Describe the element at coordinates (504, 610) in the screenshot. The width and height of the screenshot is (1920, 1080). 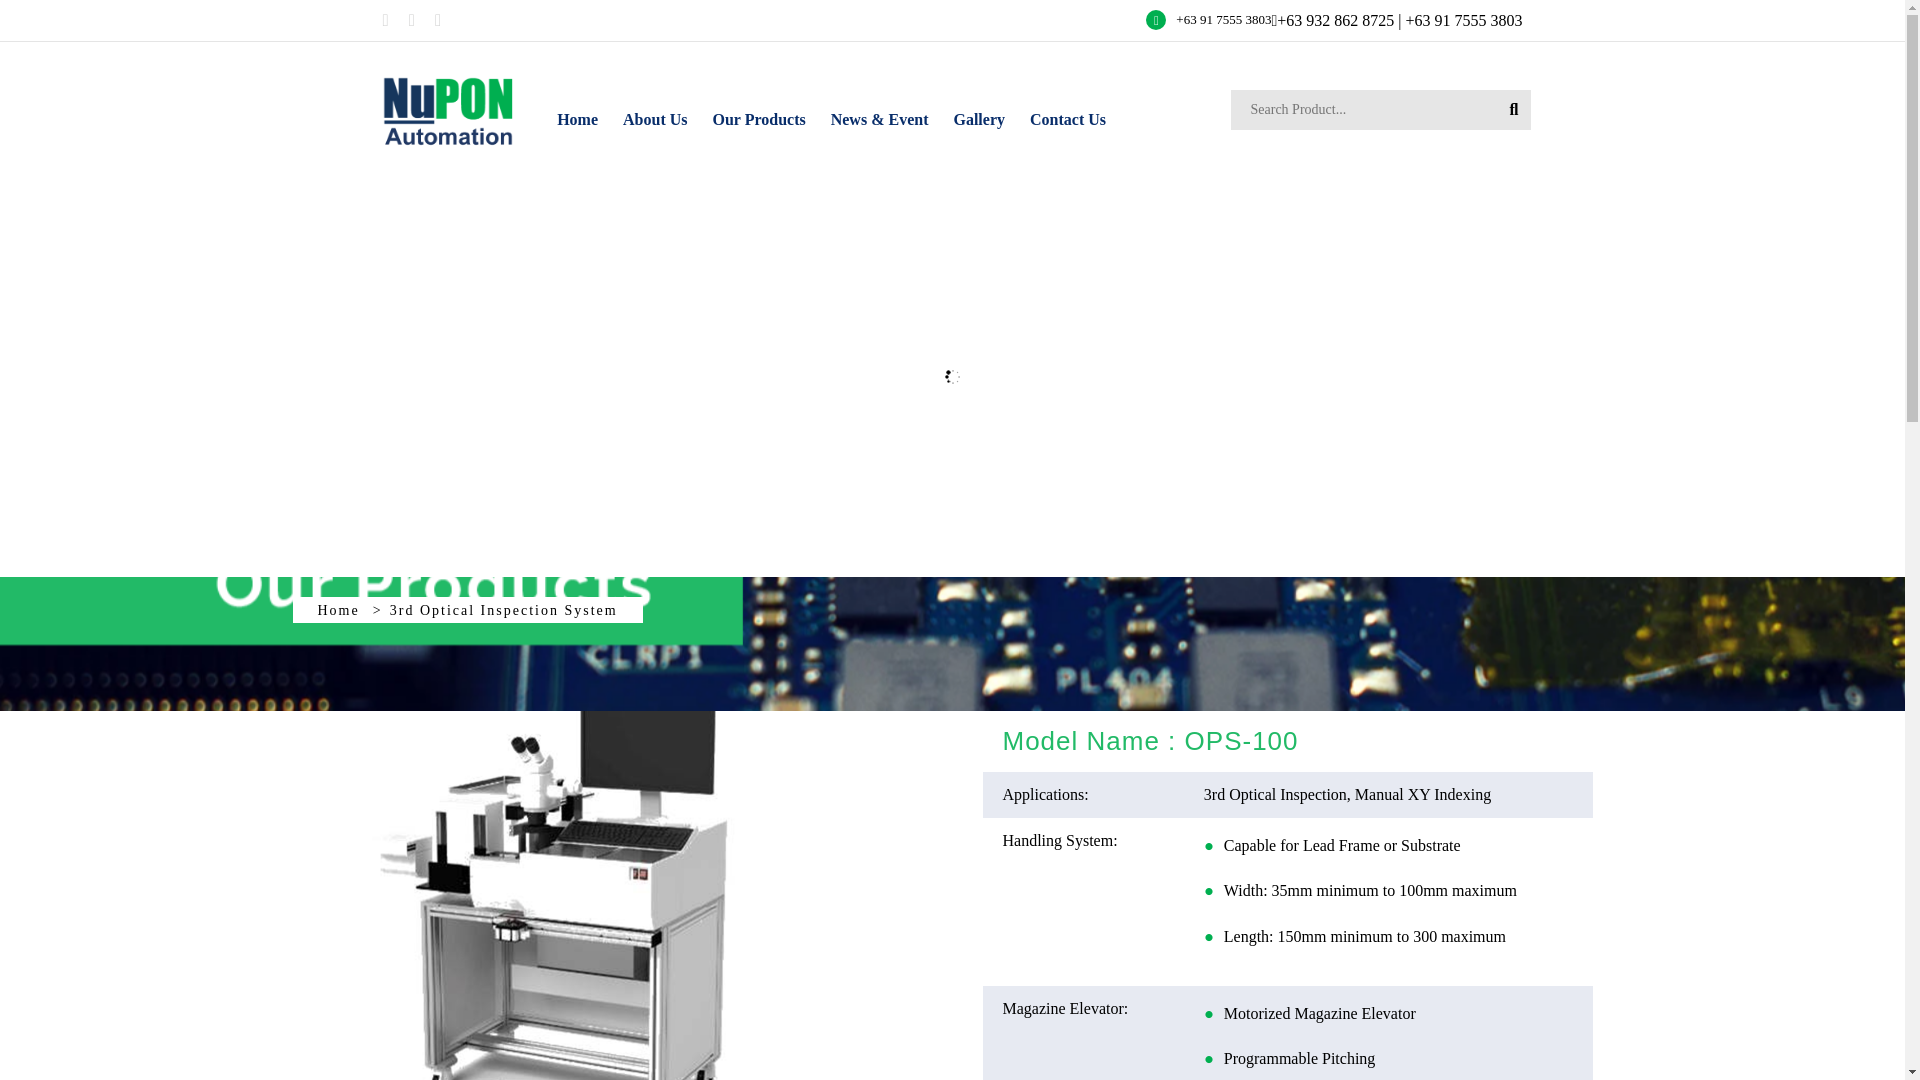
I see `3rd Optical Inspection System` at that location.